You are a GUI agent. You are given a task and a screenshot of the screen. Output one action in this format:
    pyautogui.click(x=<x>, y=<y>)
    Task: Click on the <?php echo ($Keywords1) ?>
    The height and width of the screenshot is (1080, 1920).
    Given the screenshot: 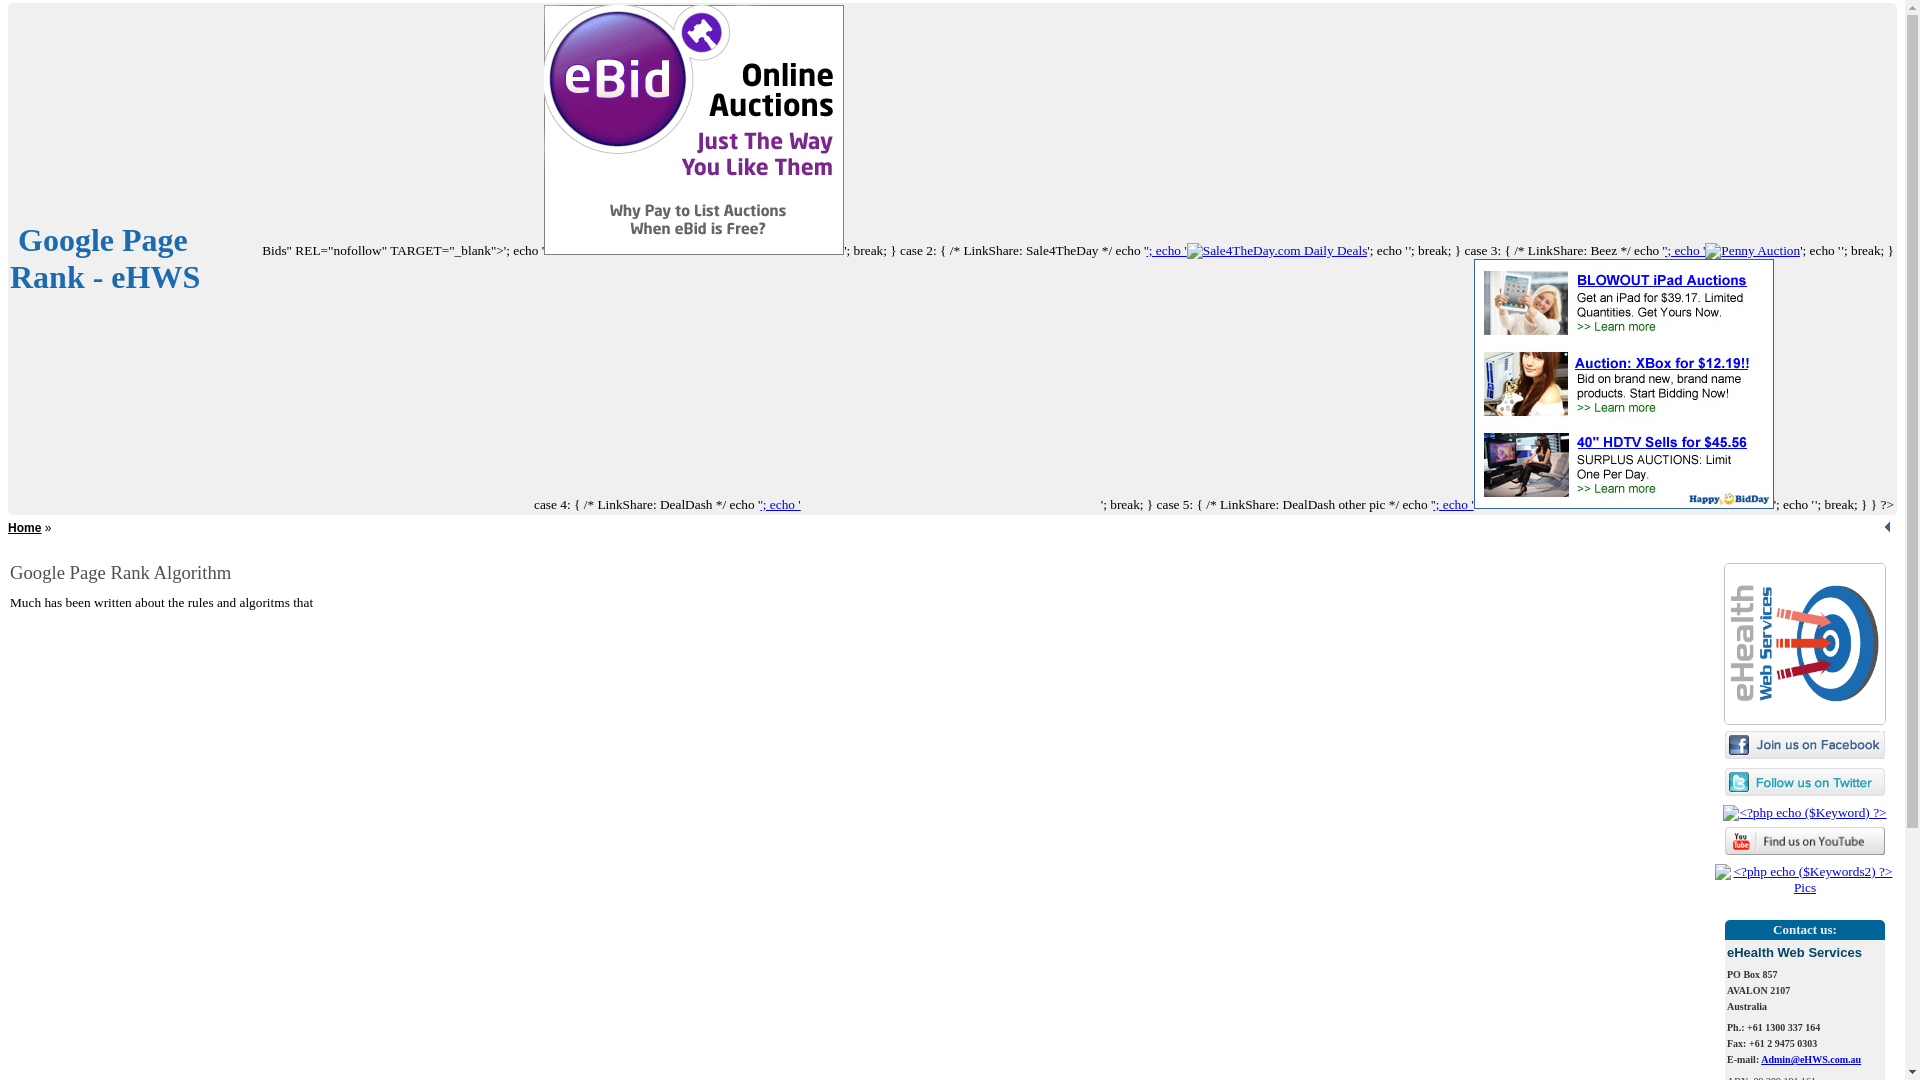 What is the action you would take?
    pyautogui.click(x=1805, y=754)
    